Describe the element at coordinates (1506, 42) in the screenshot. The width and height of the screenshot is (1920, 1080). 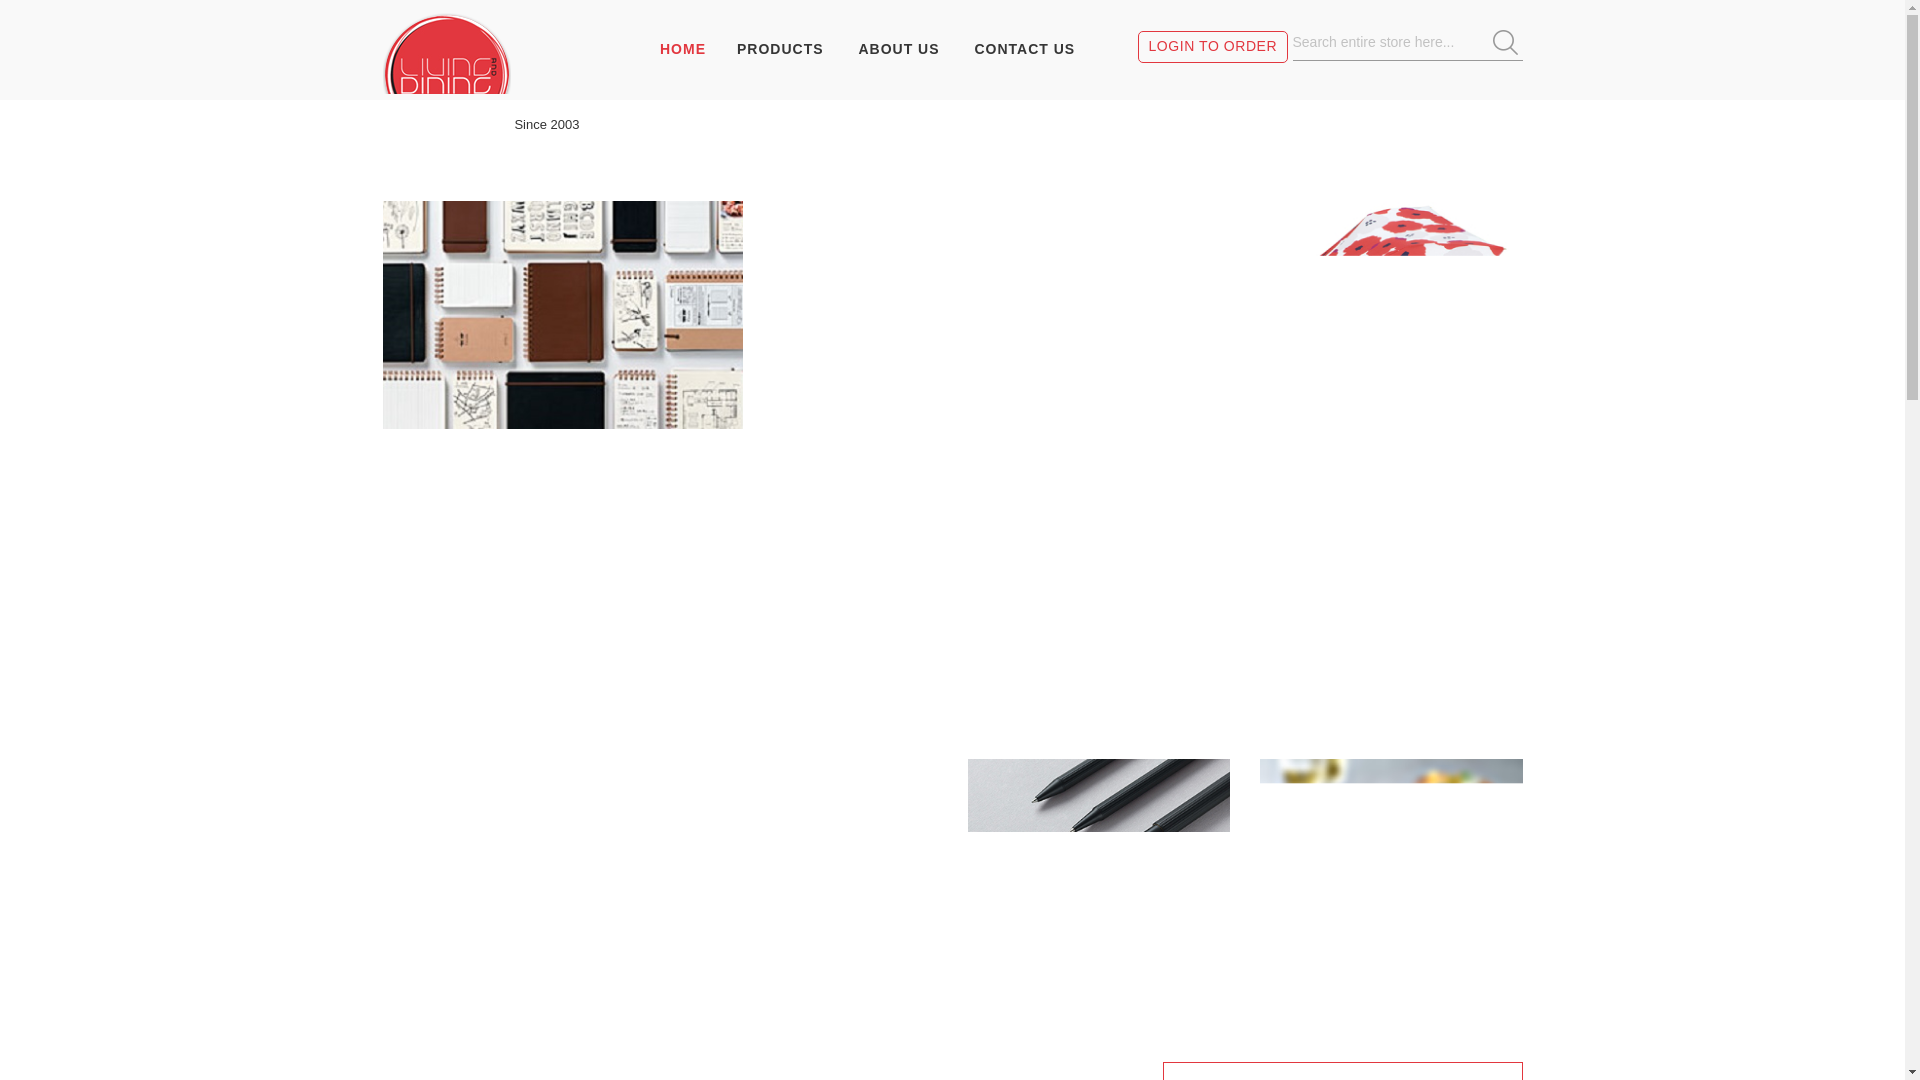
I see `Search` at that location.